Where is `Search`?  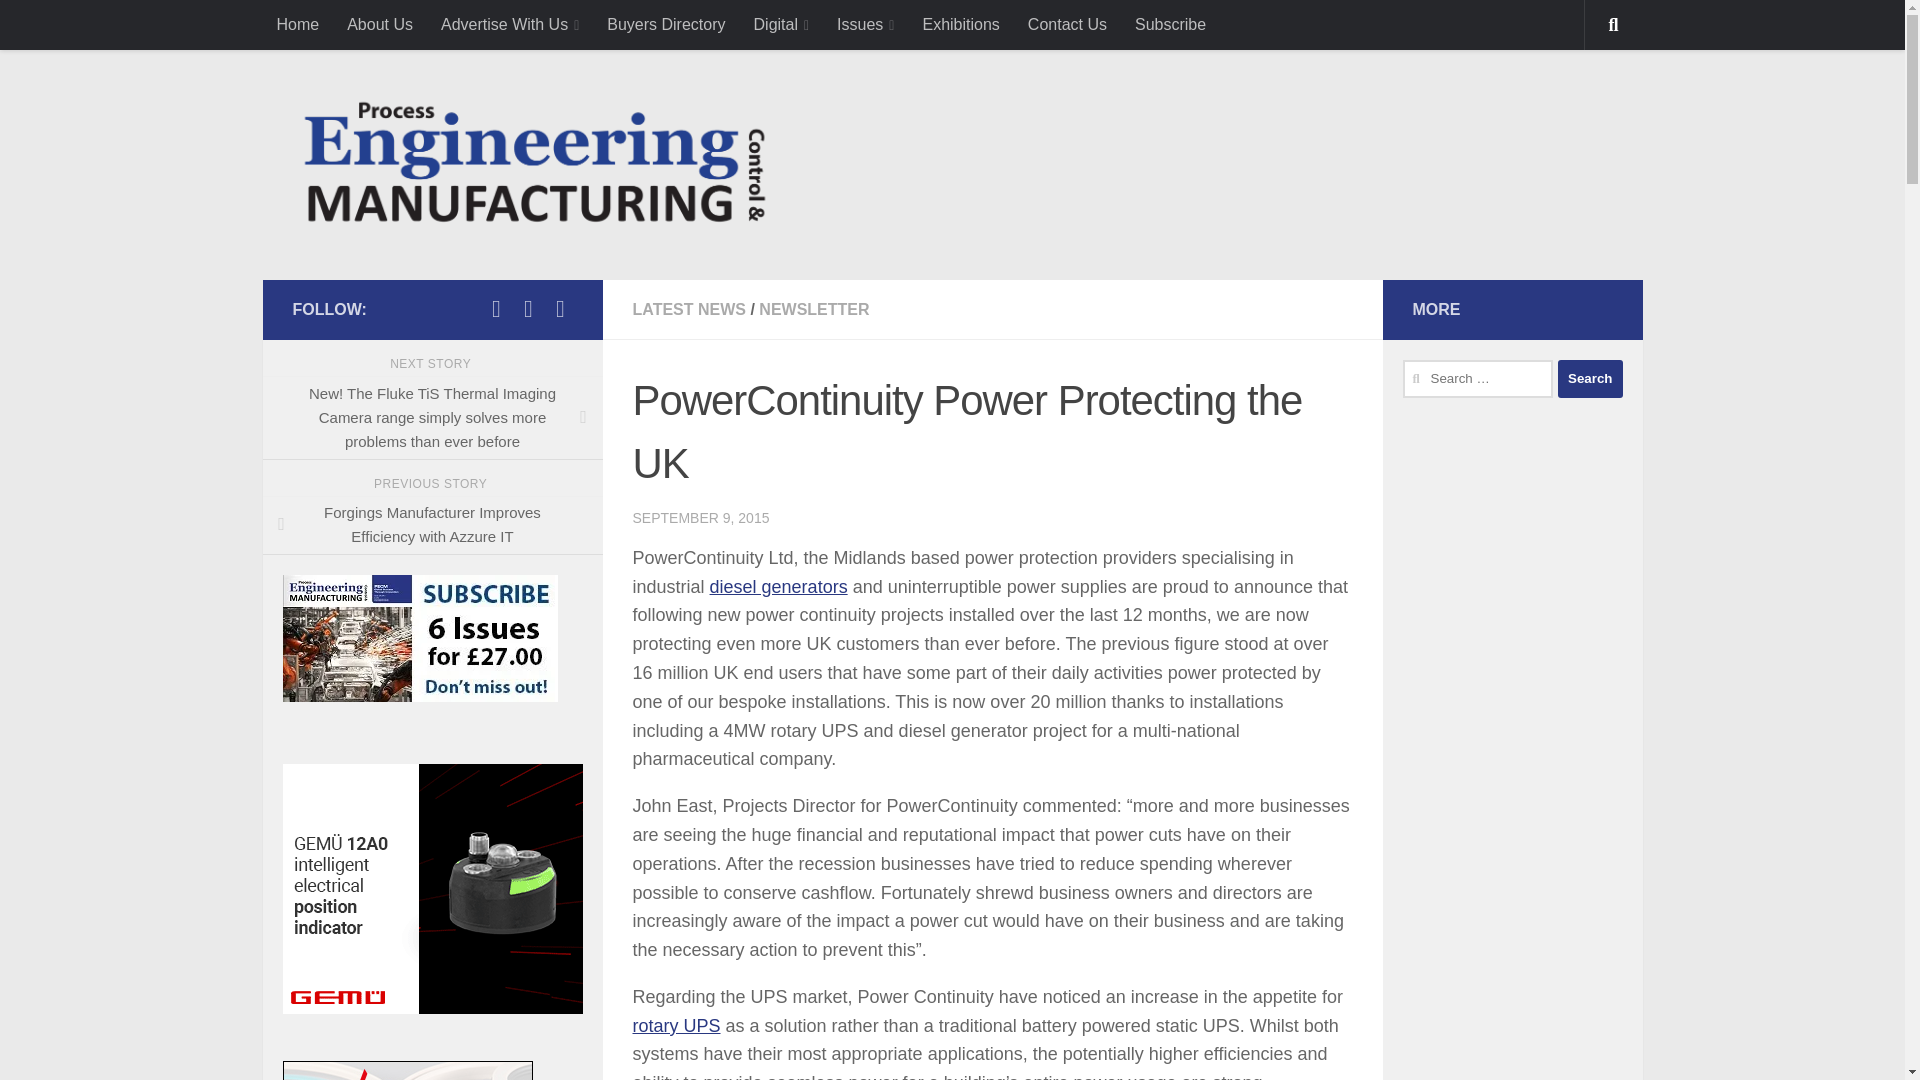 Search is located at coordinates (1590, 378).